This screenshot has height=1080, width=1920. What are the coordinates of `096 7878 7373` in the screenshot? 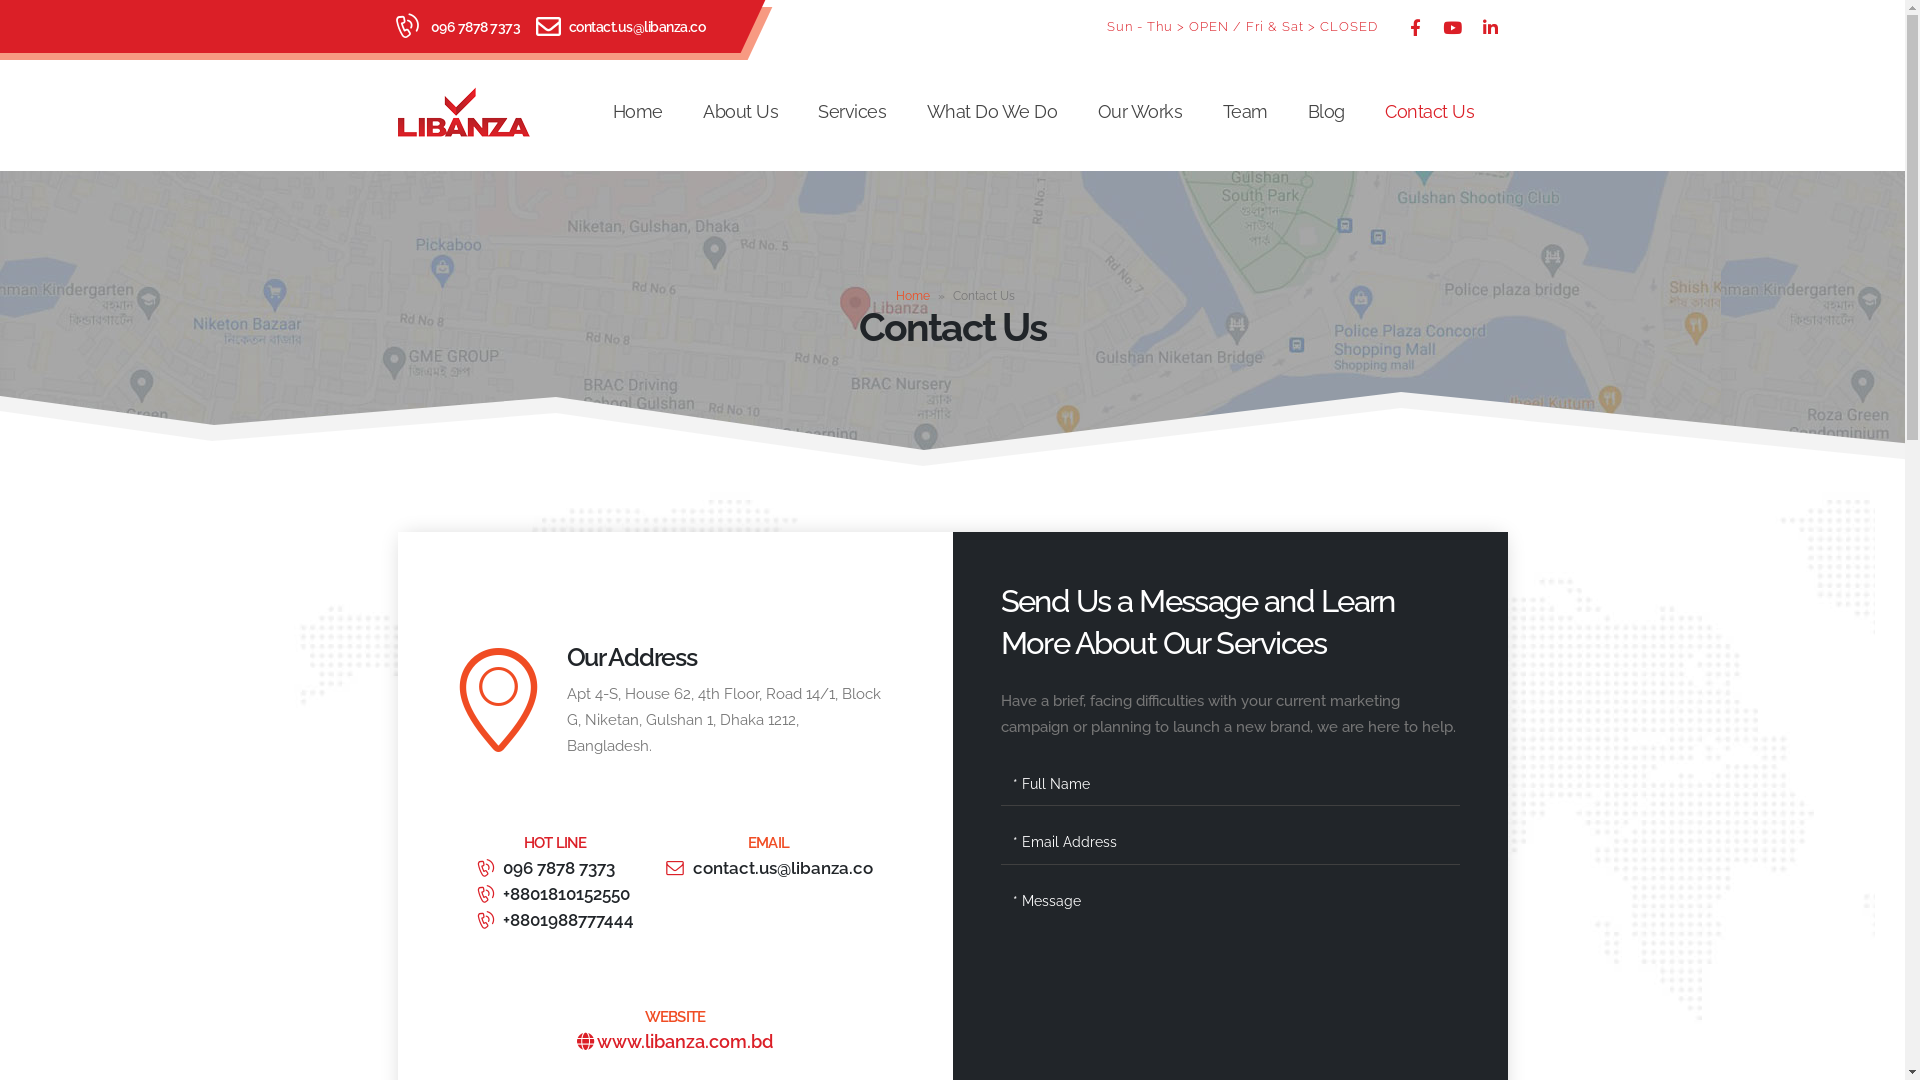 It's located at (556, 868).